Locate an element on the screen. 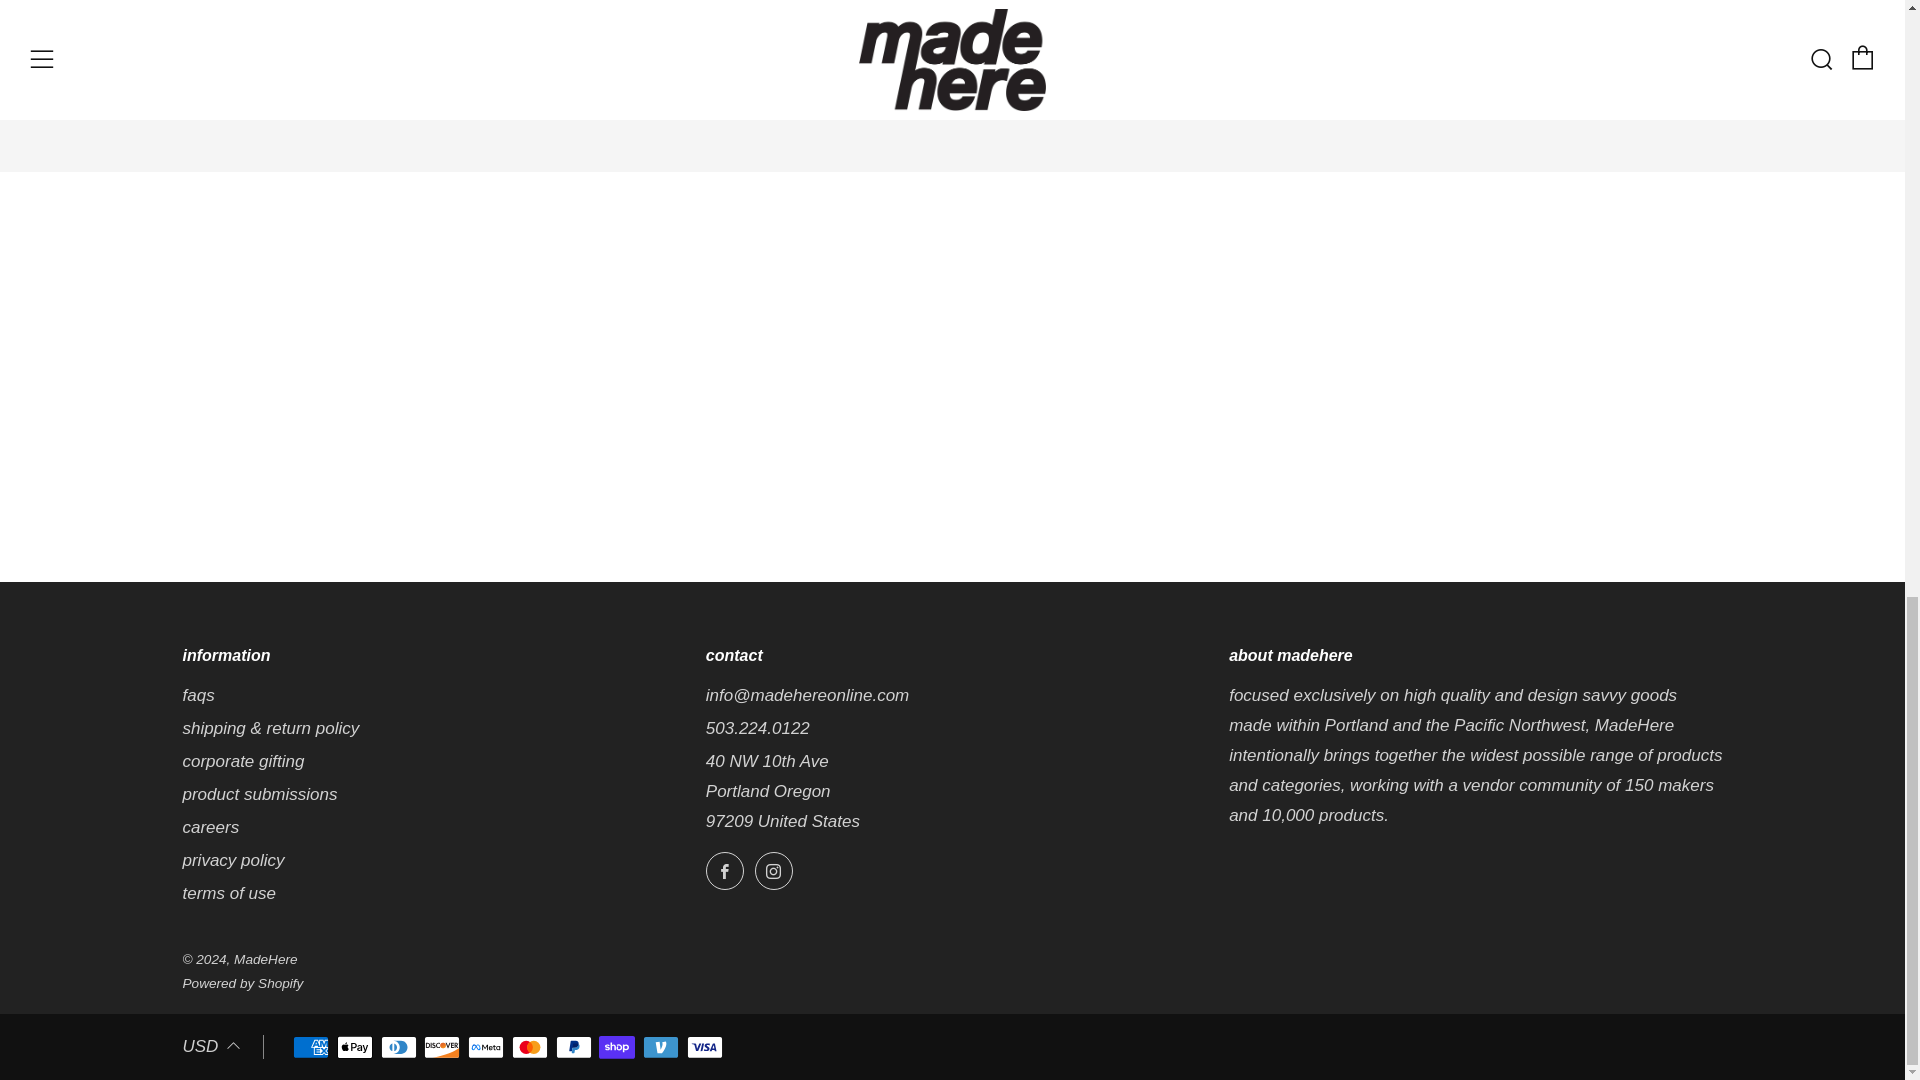 This screenshot has height=1080, width=1920. Diners Club is located at coordinates (398, 1048).